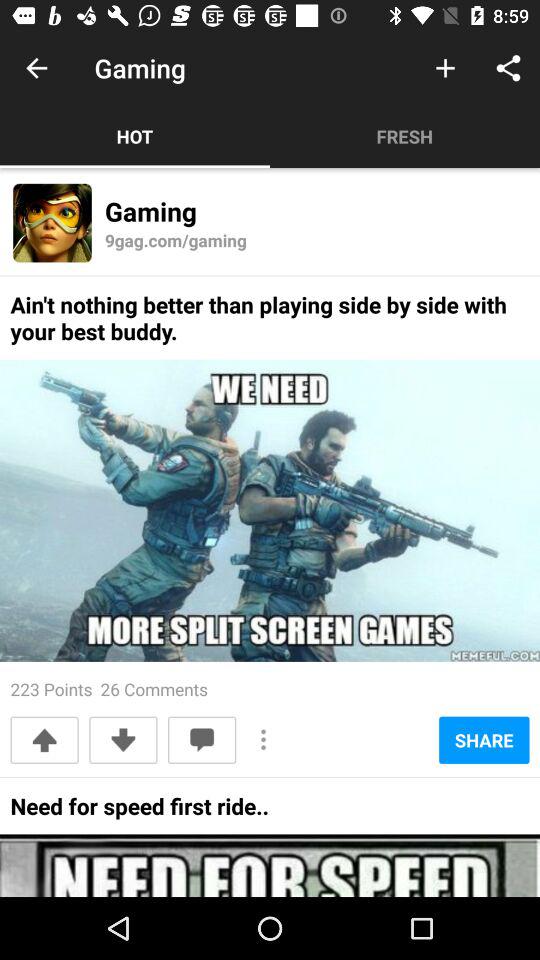 This screenshot has height=960, width=540. What do you see at coordinates (139, 812) in the screenshot?
I see `turn on the need for speed item` at bounding box center [139, 812].